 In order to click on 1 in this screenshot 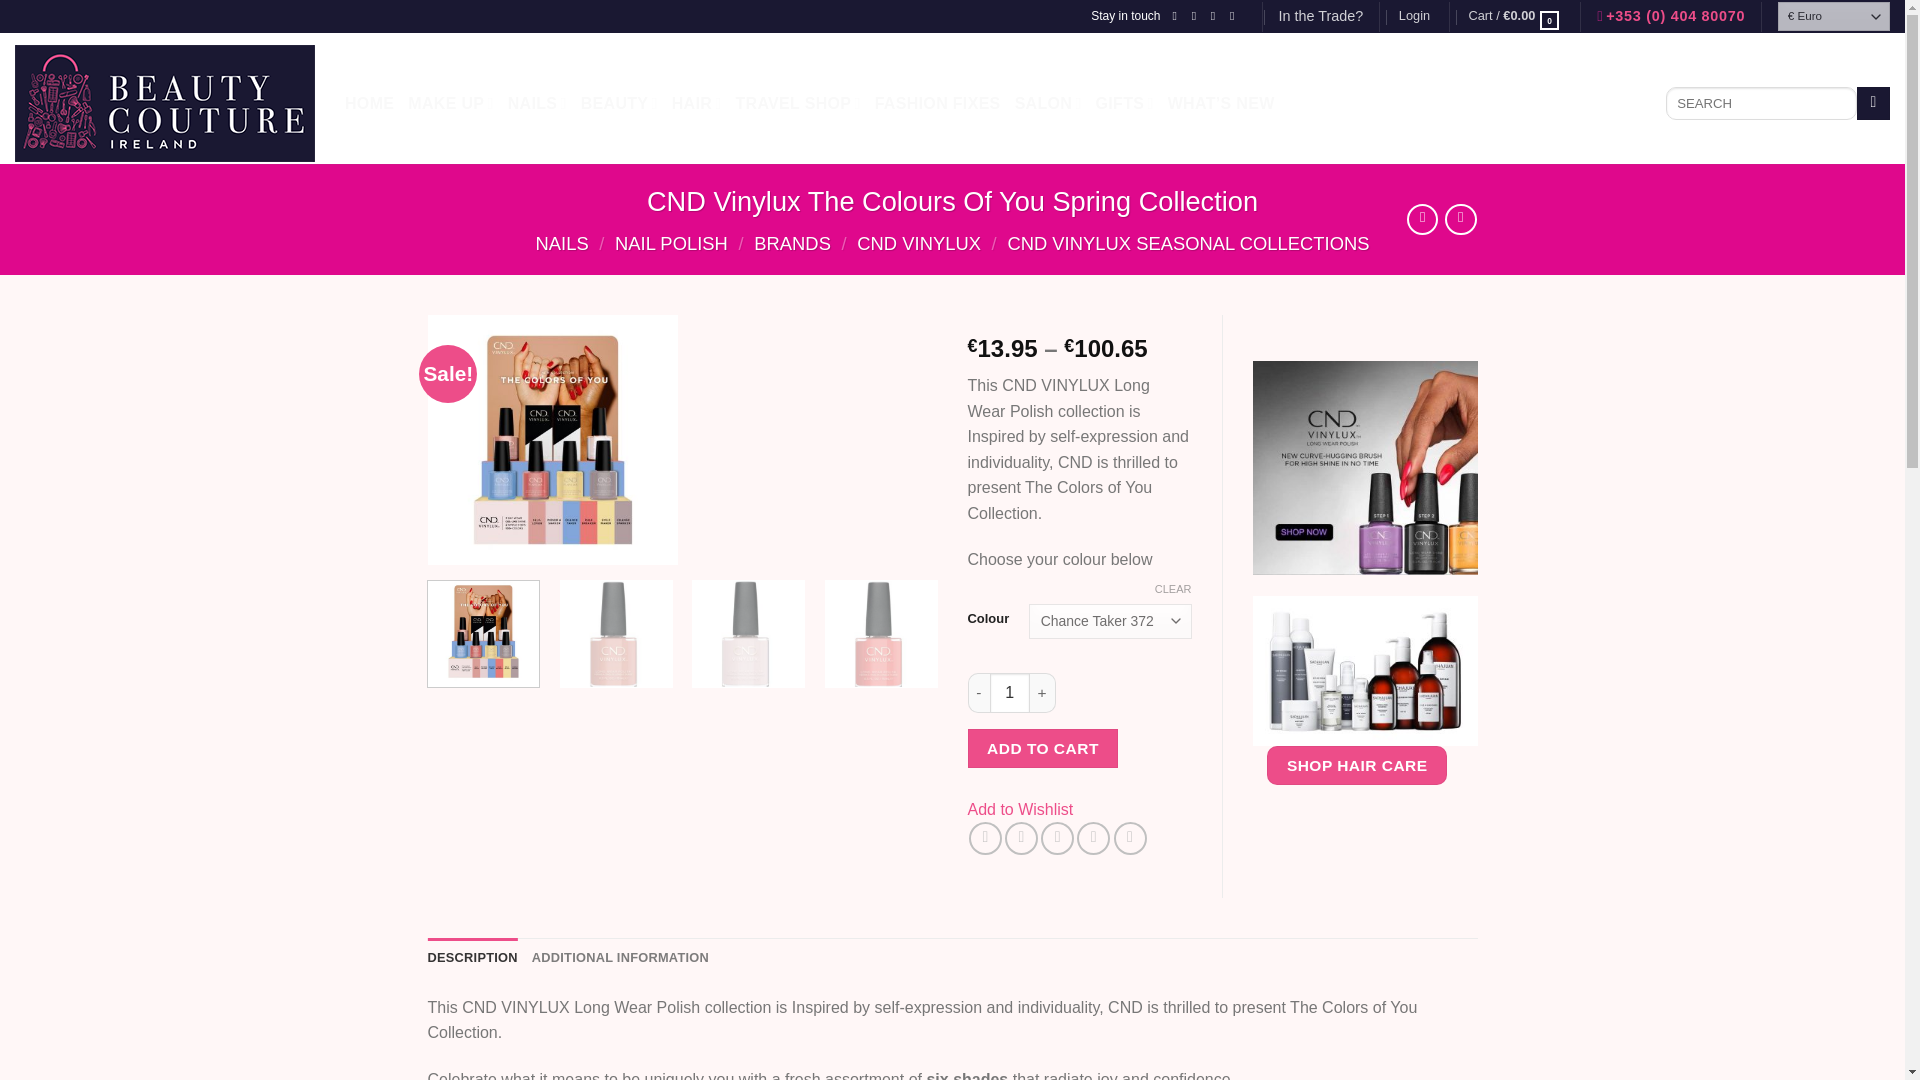, I will do `click(1010, 692)`.